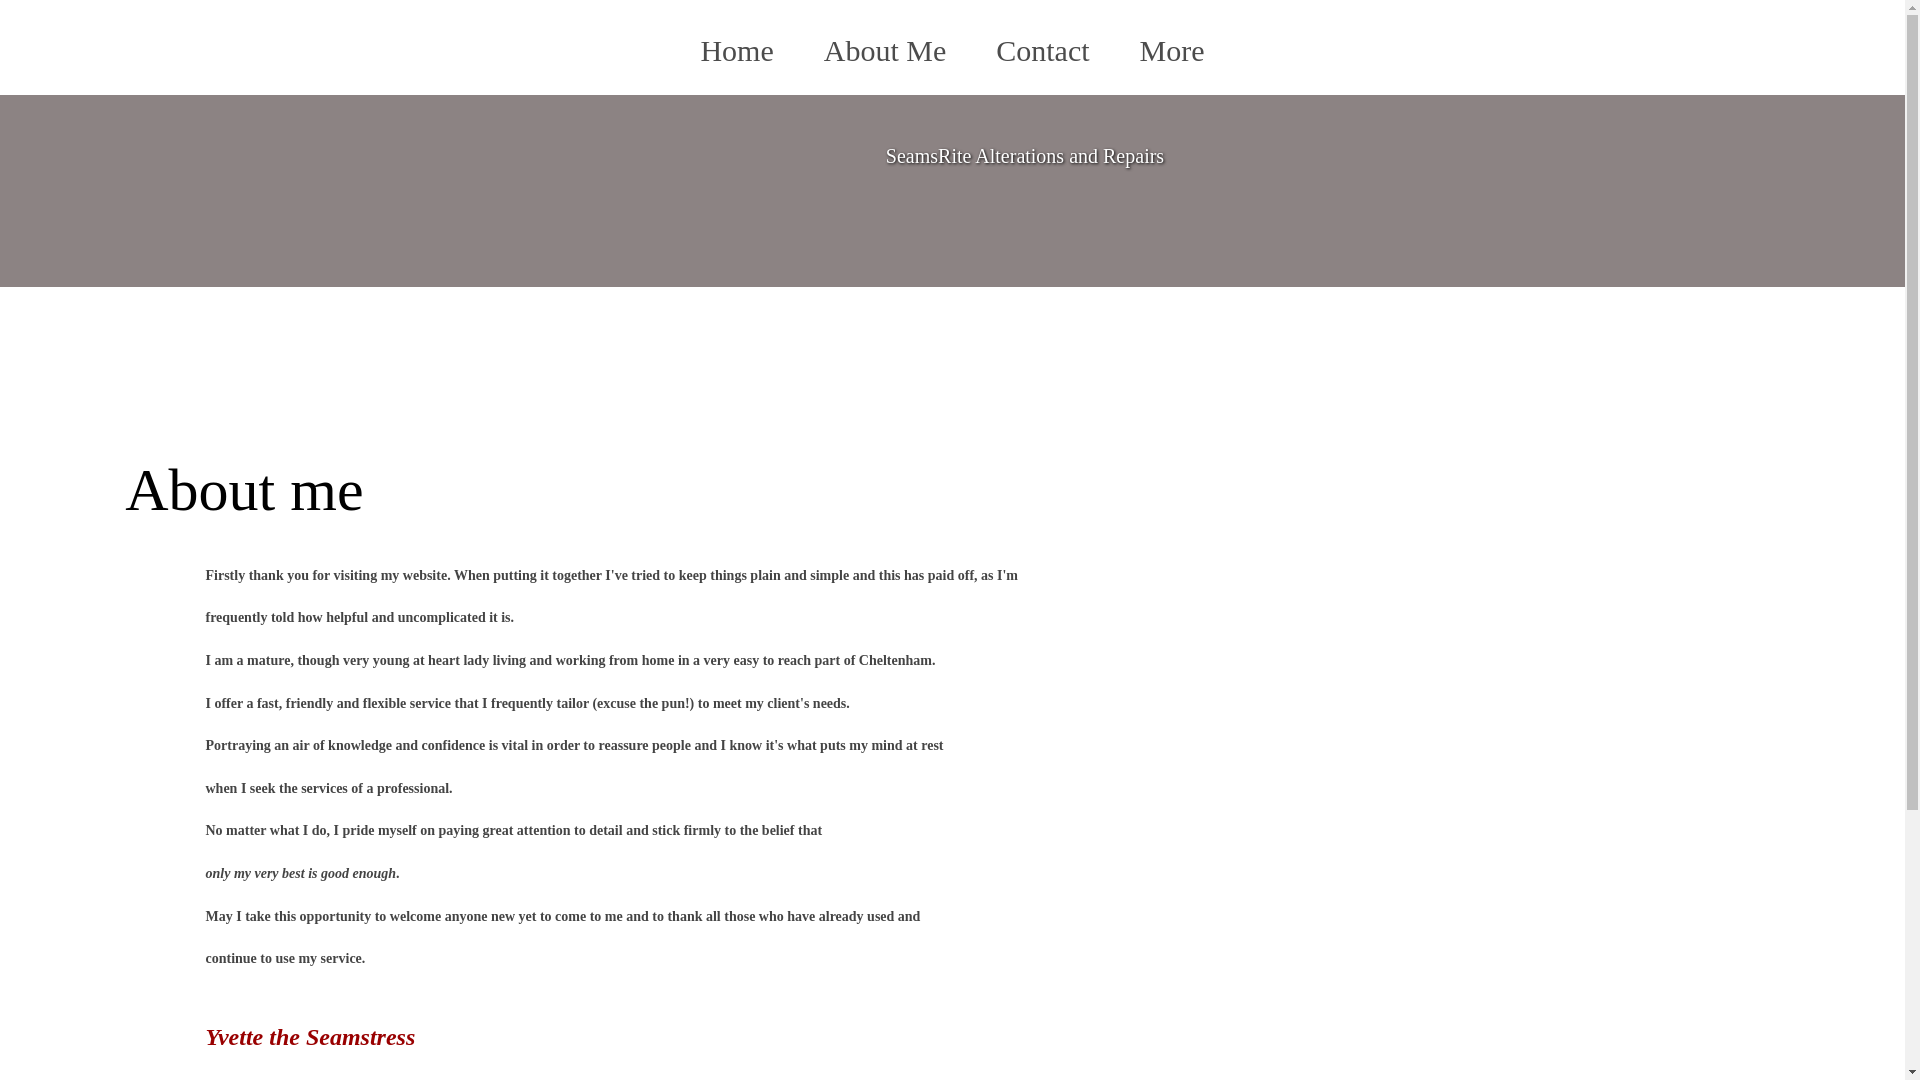 The height and width of the screenshot is (1080, 1920). What do you see at coordinates (736, 52) in the screenshot?
I see `Home` at bounding box center [736, 52].